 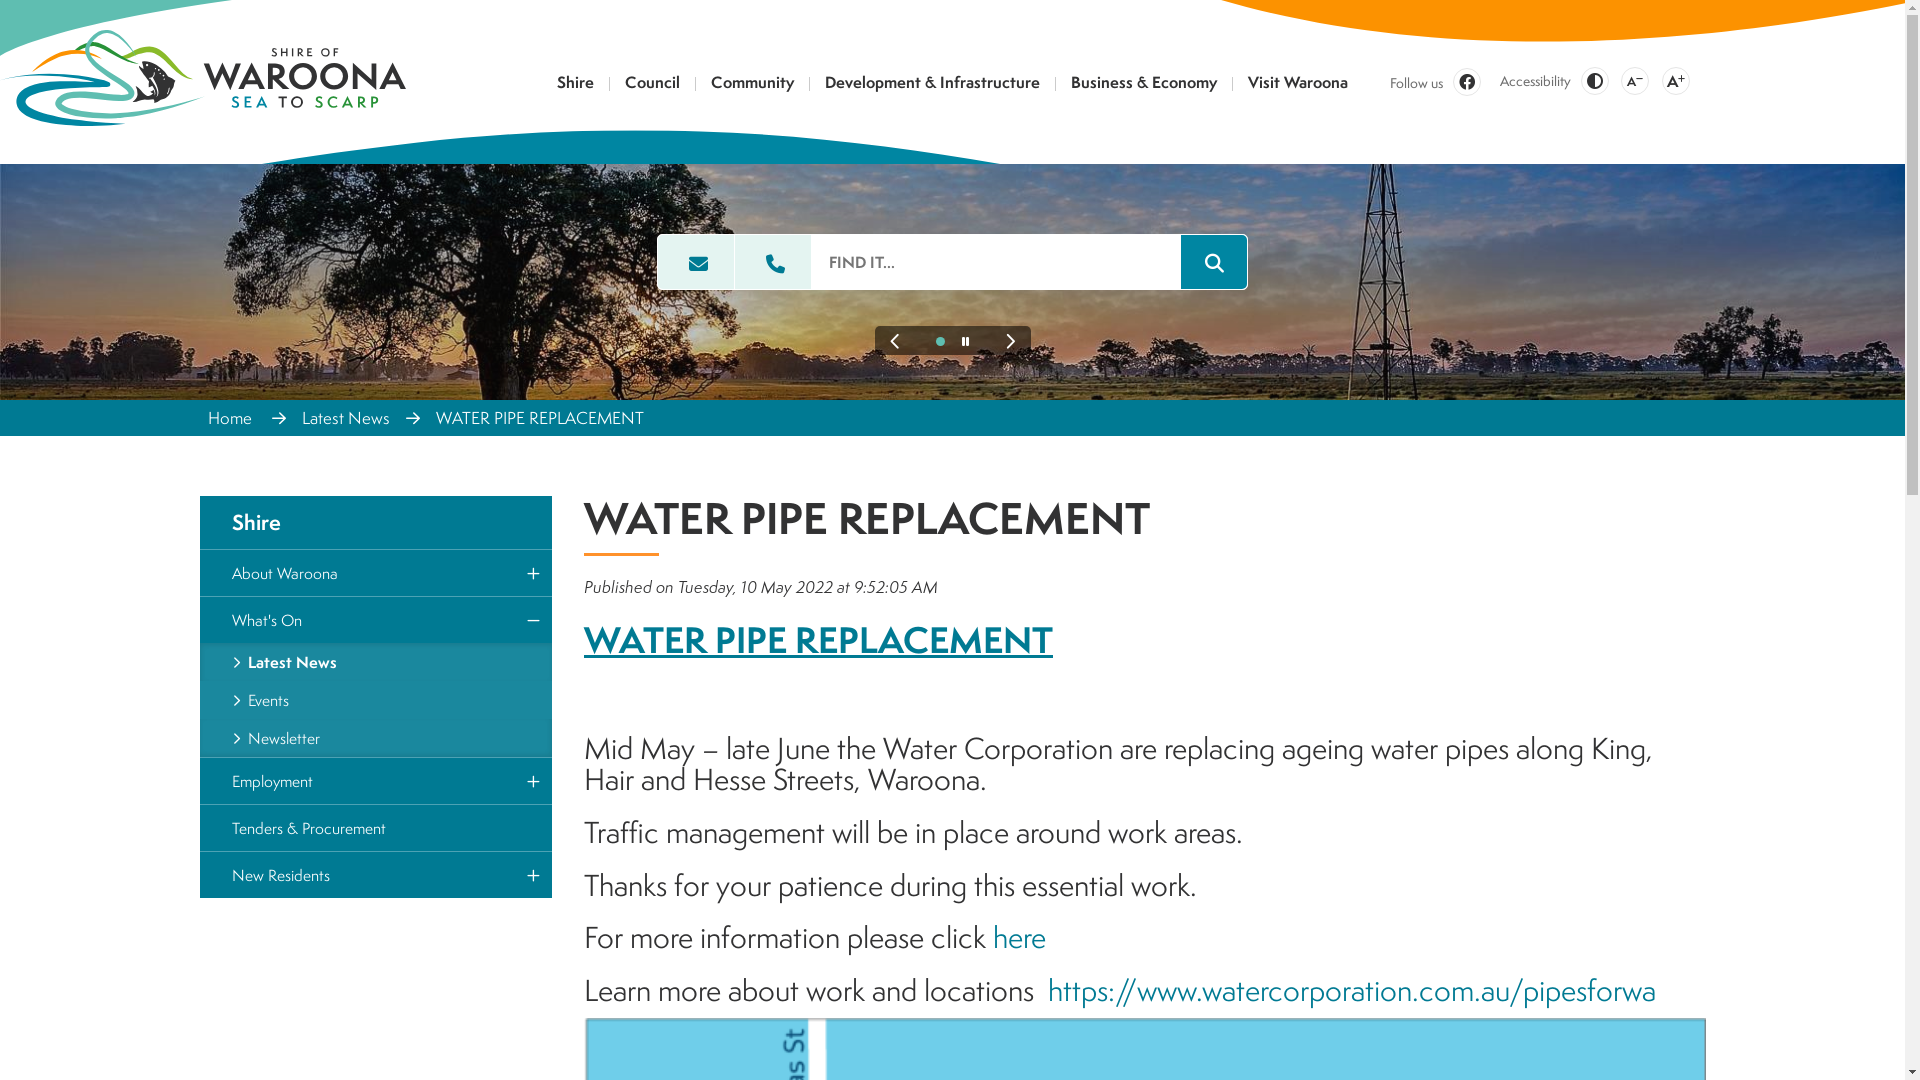 I want to click on Shire, so click(x=576, y=88).